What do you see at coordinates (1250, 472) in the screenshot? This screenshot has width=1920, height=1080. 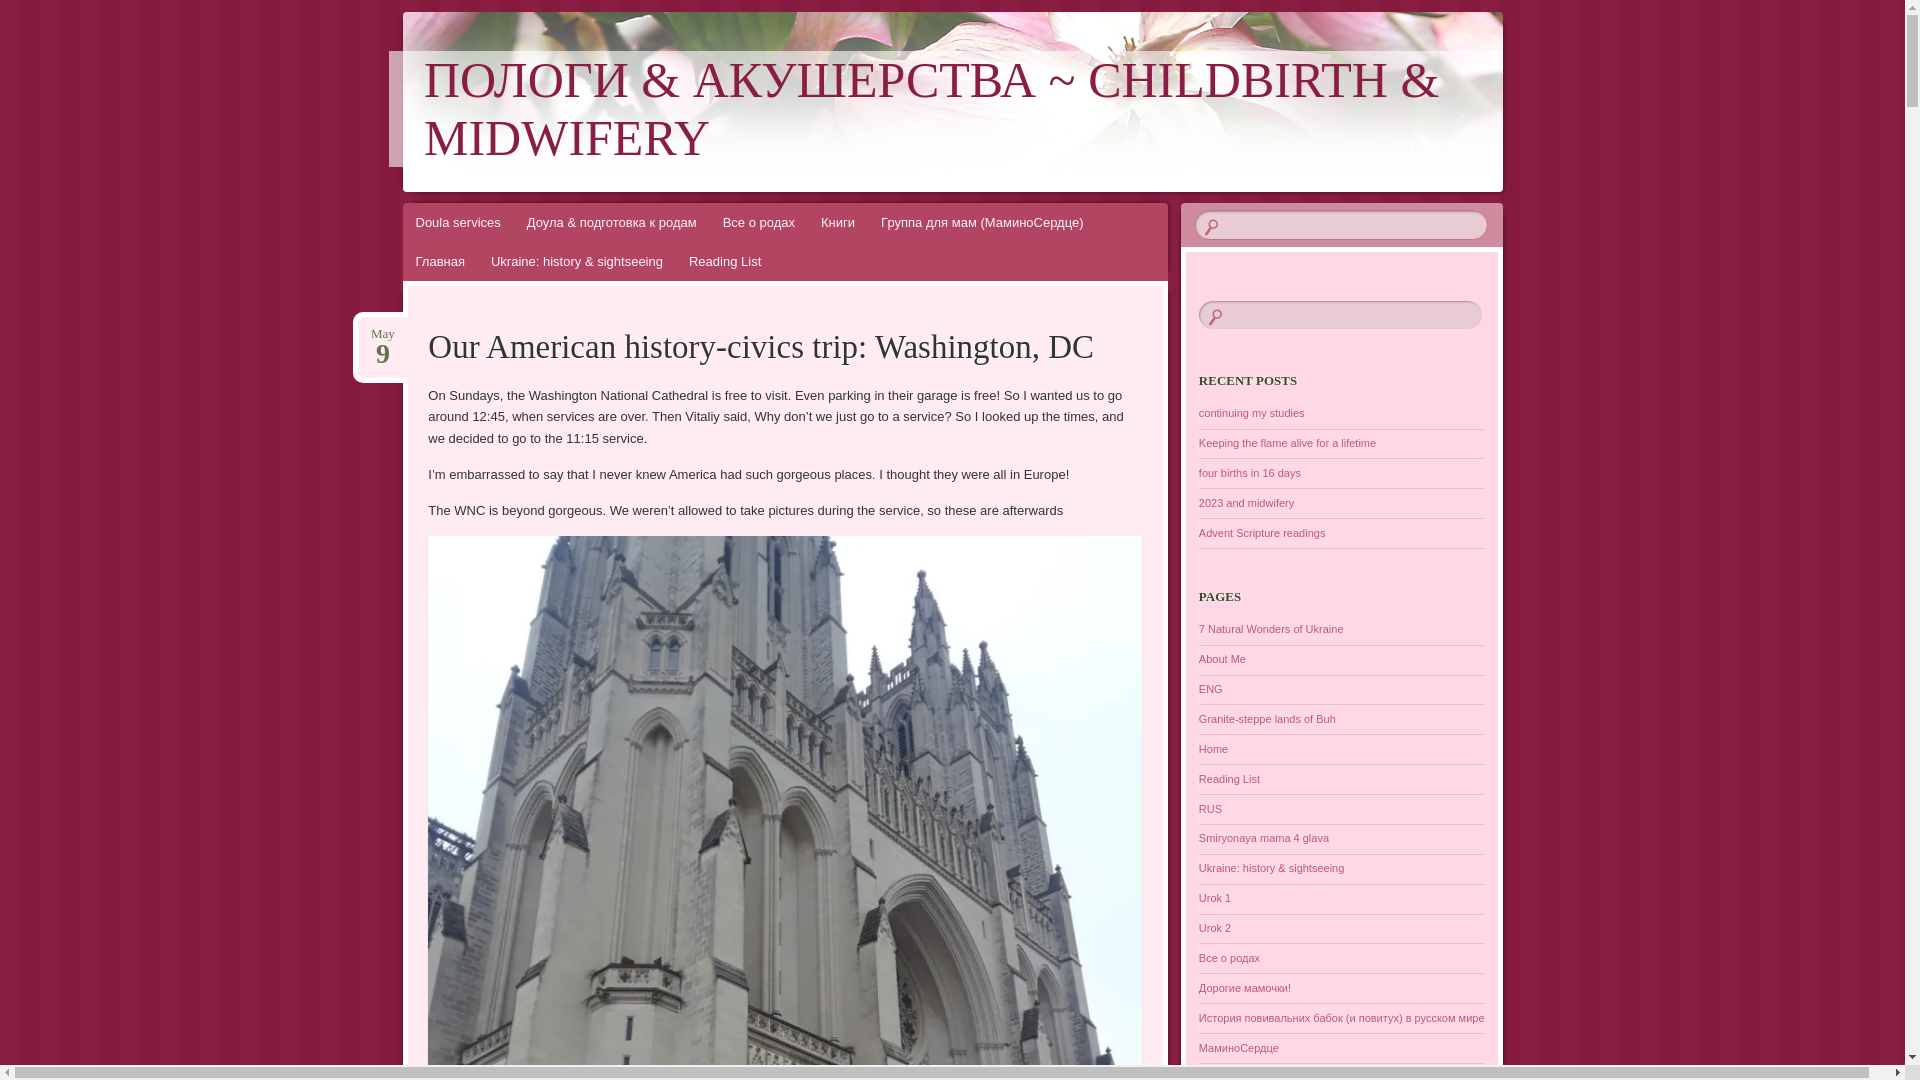 I see `four births in 16 days` at bounding box center [1250, 472].